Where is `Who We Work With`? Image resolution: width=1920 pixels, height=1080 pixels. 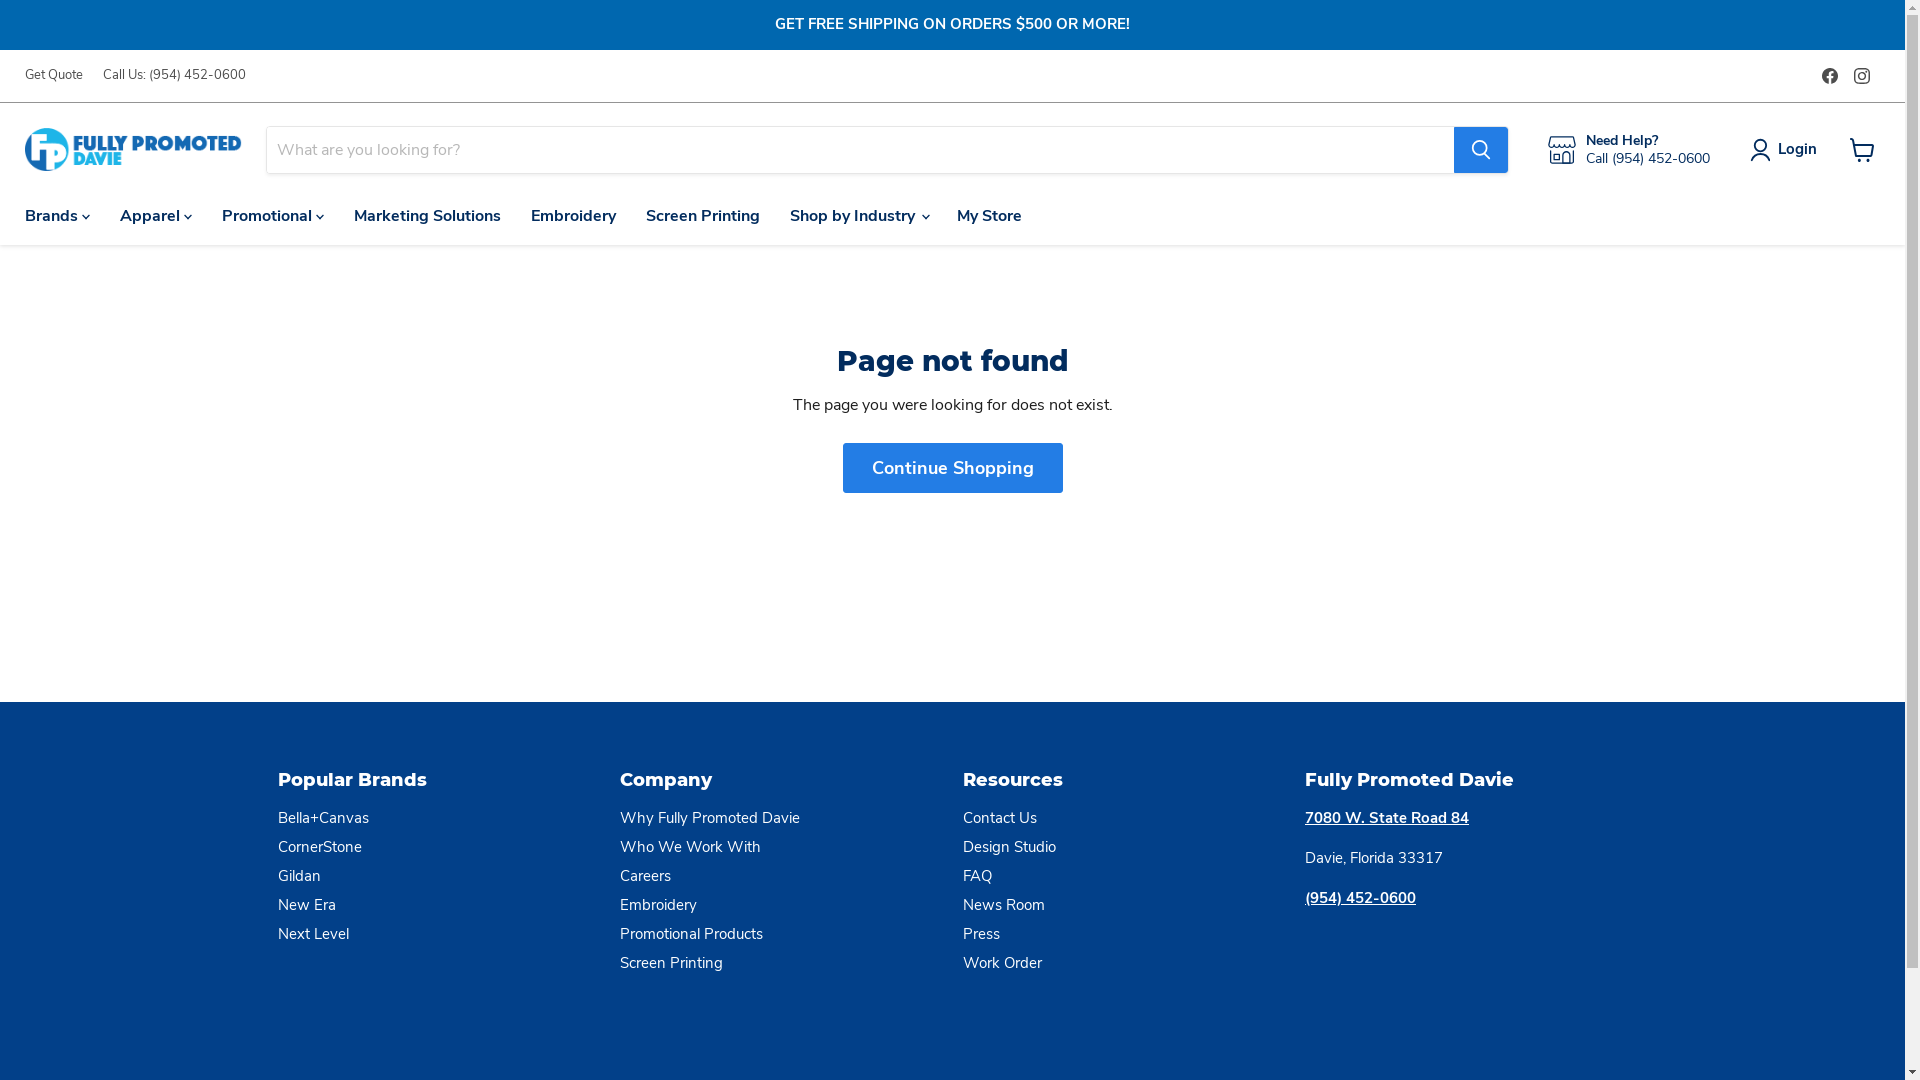 Who We Work With is located at coordinates (690, 847).